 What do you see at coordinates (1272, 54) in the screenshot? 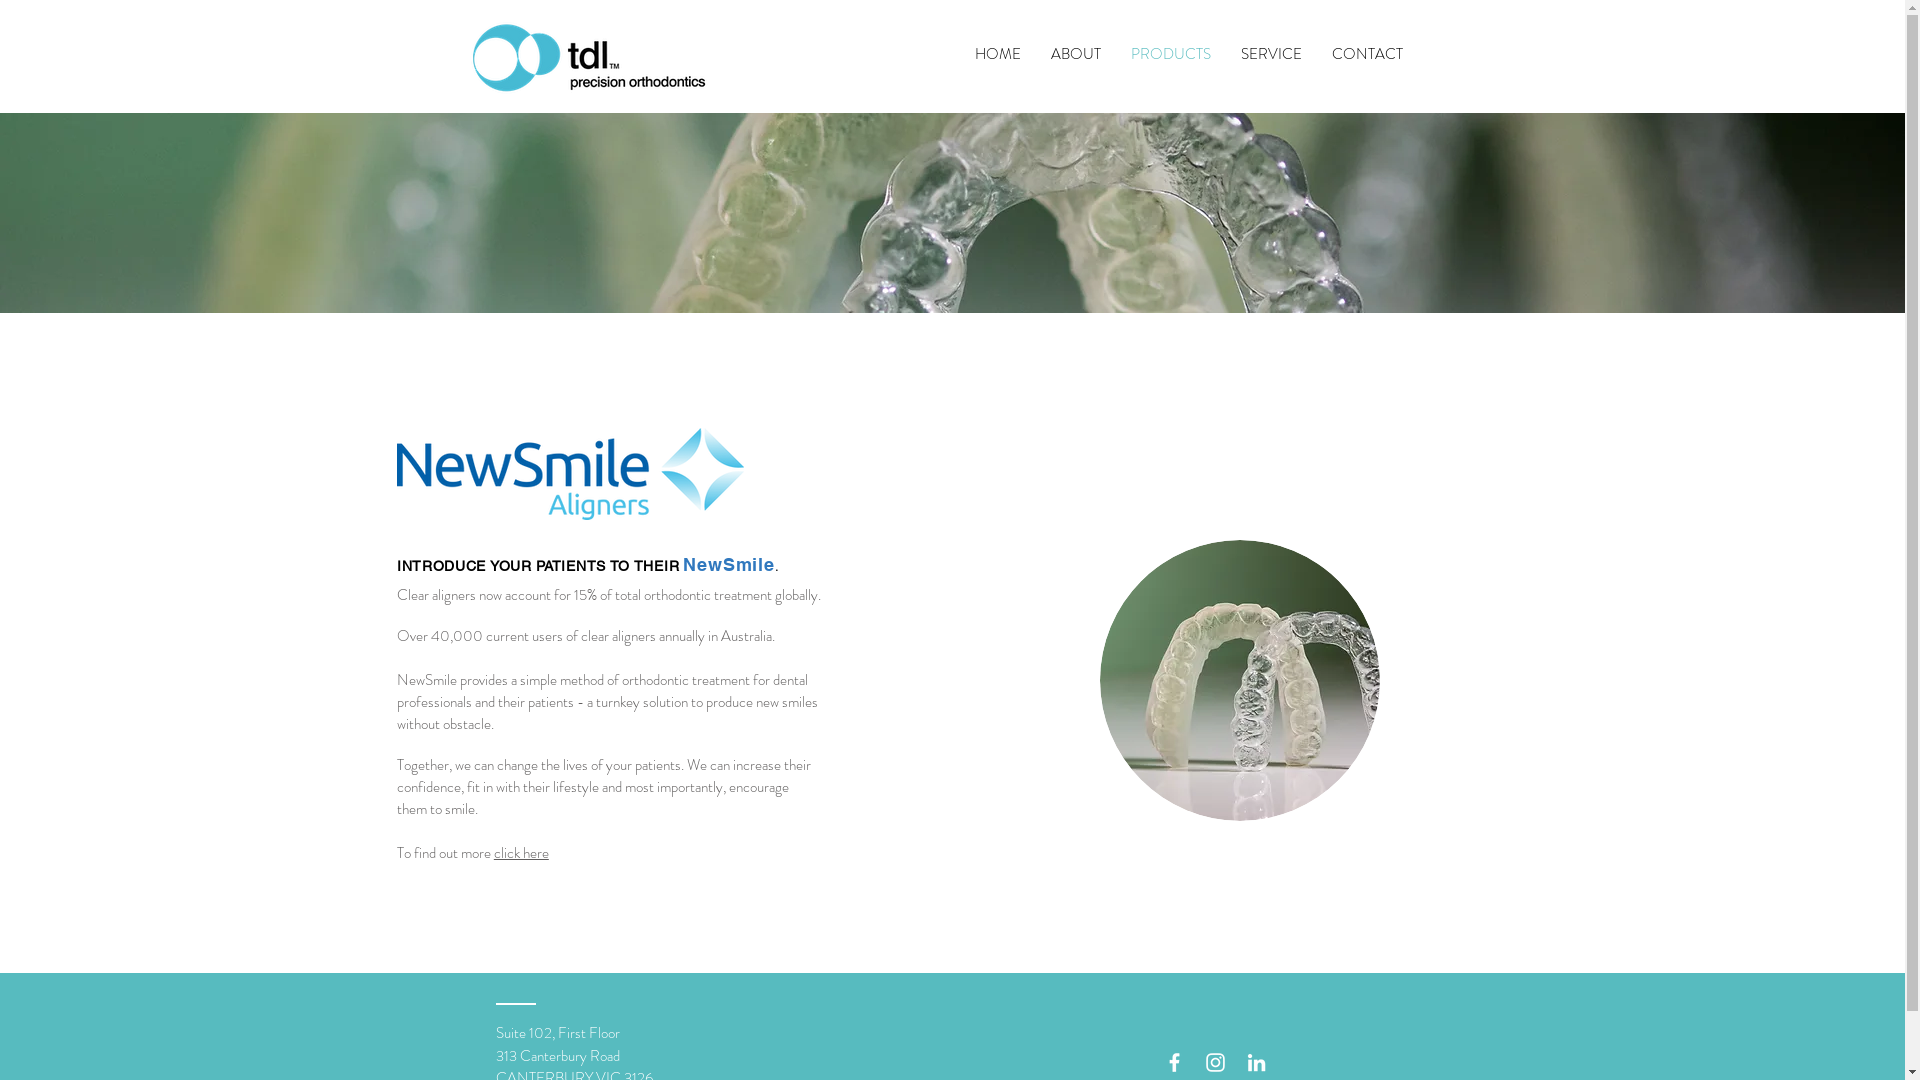
I see `SERVICE` at bounding box center [1272, 54].